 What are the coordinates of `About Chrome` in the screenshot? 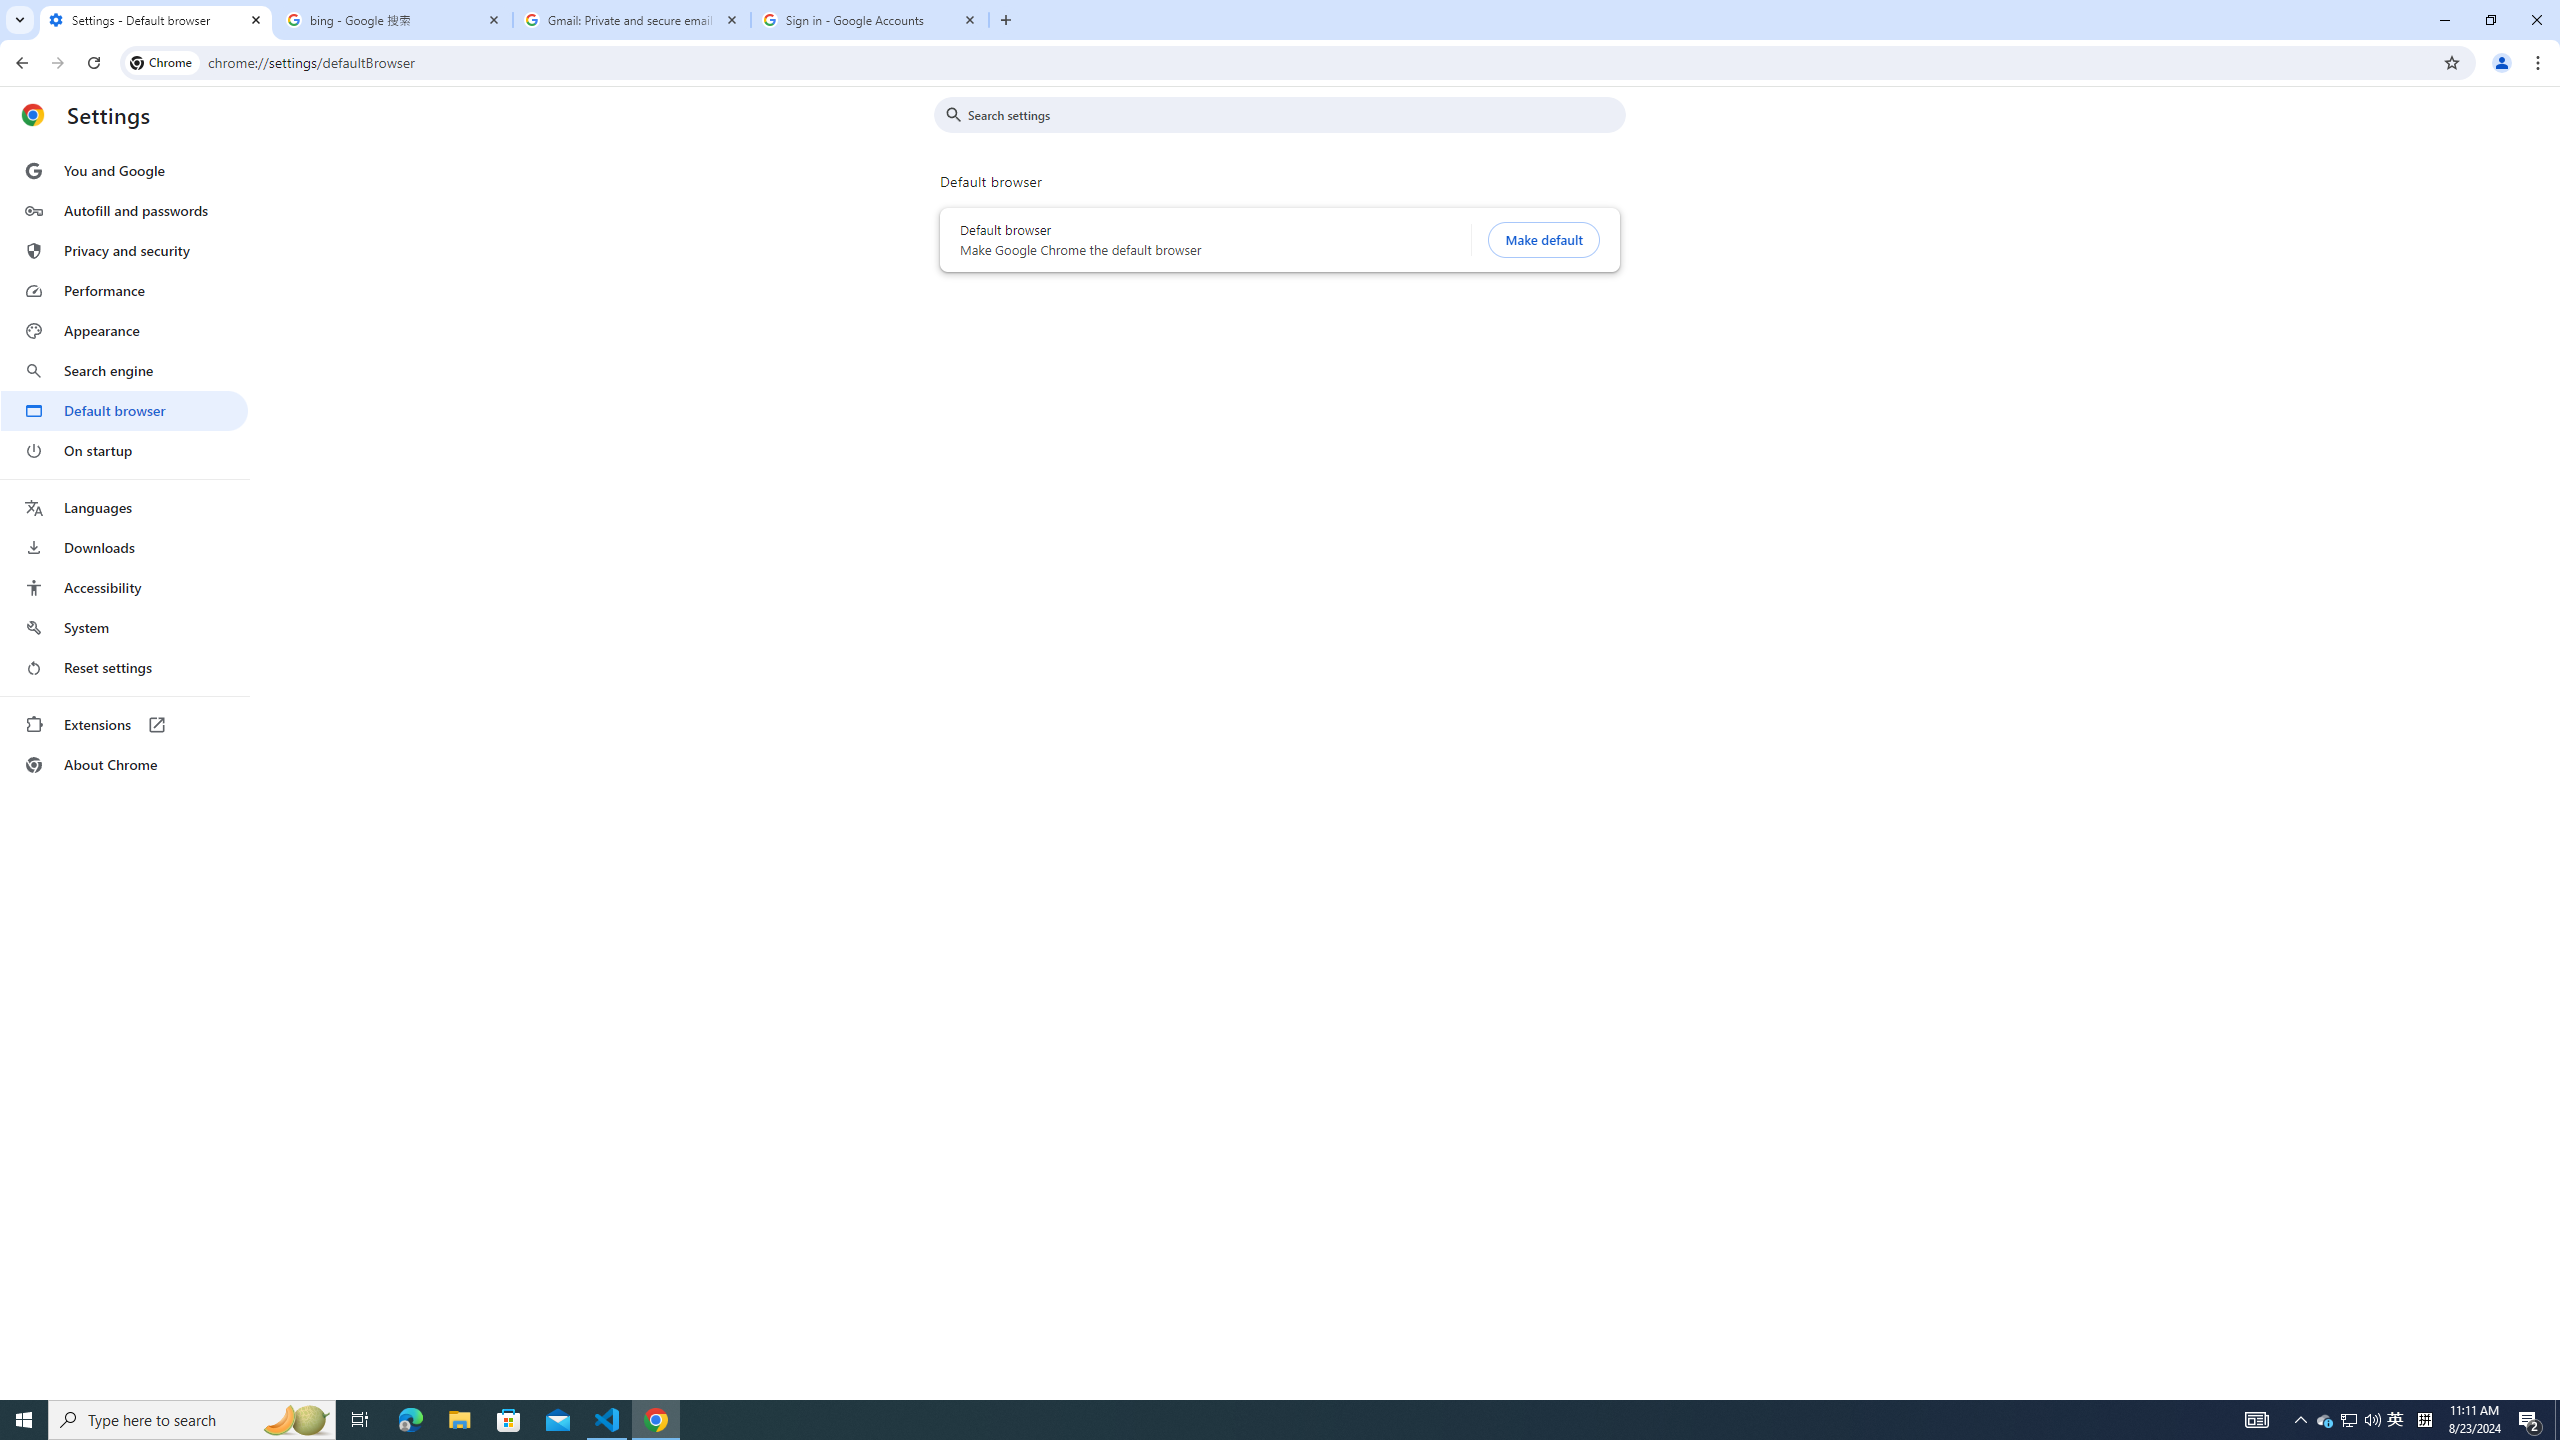 It's located at (124, 764).